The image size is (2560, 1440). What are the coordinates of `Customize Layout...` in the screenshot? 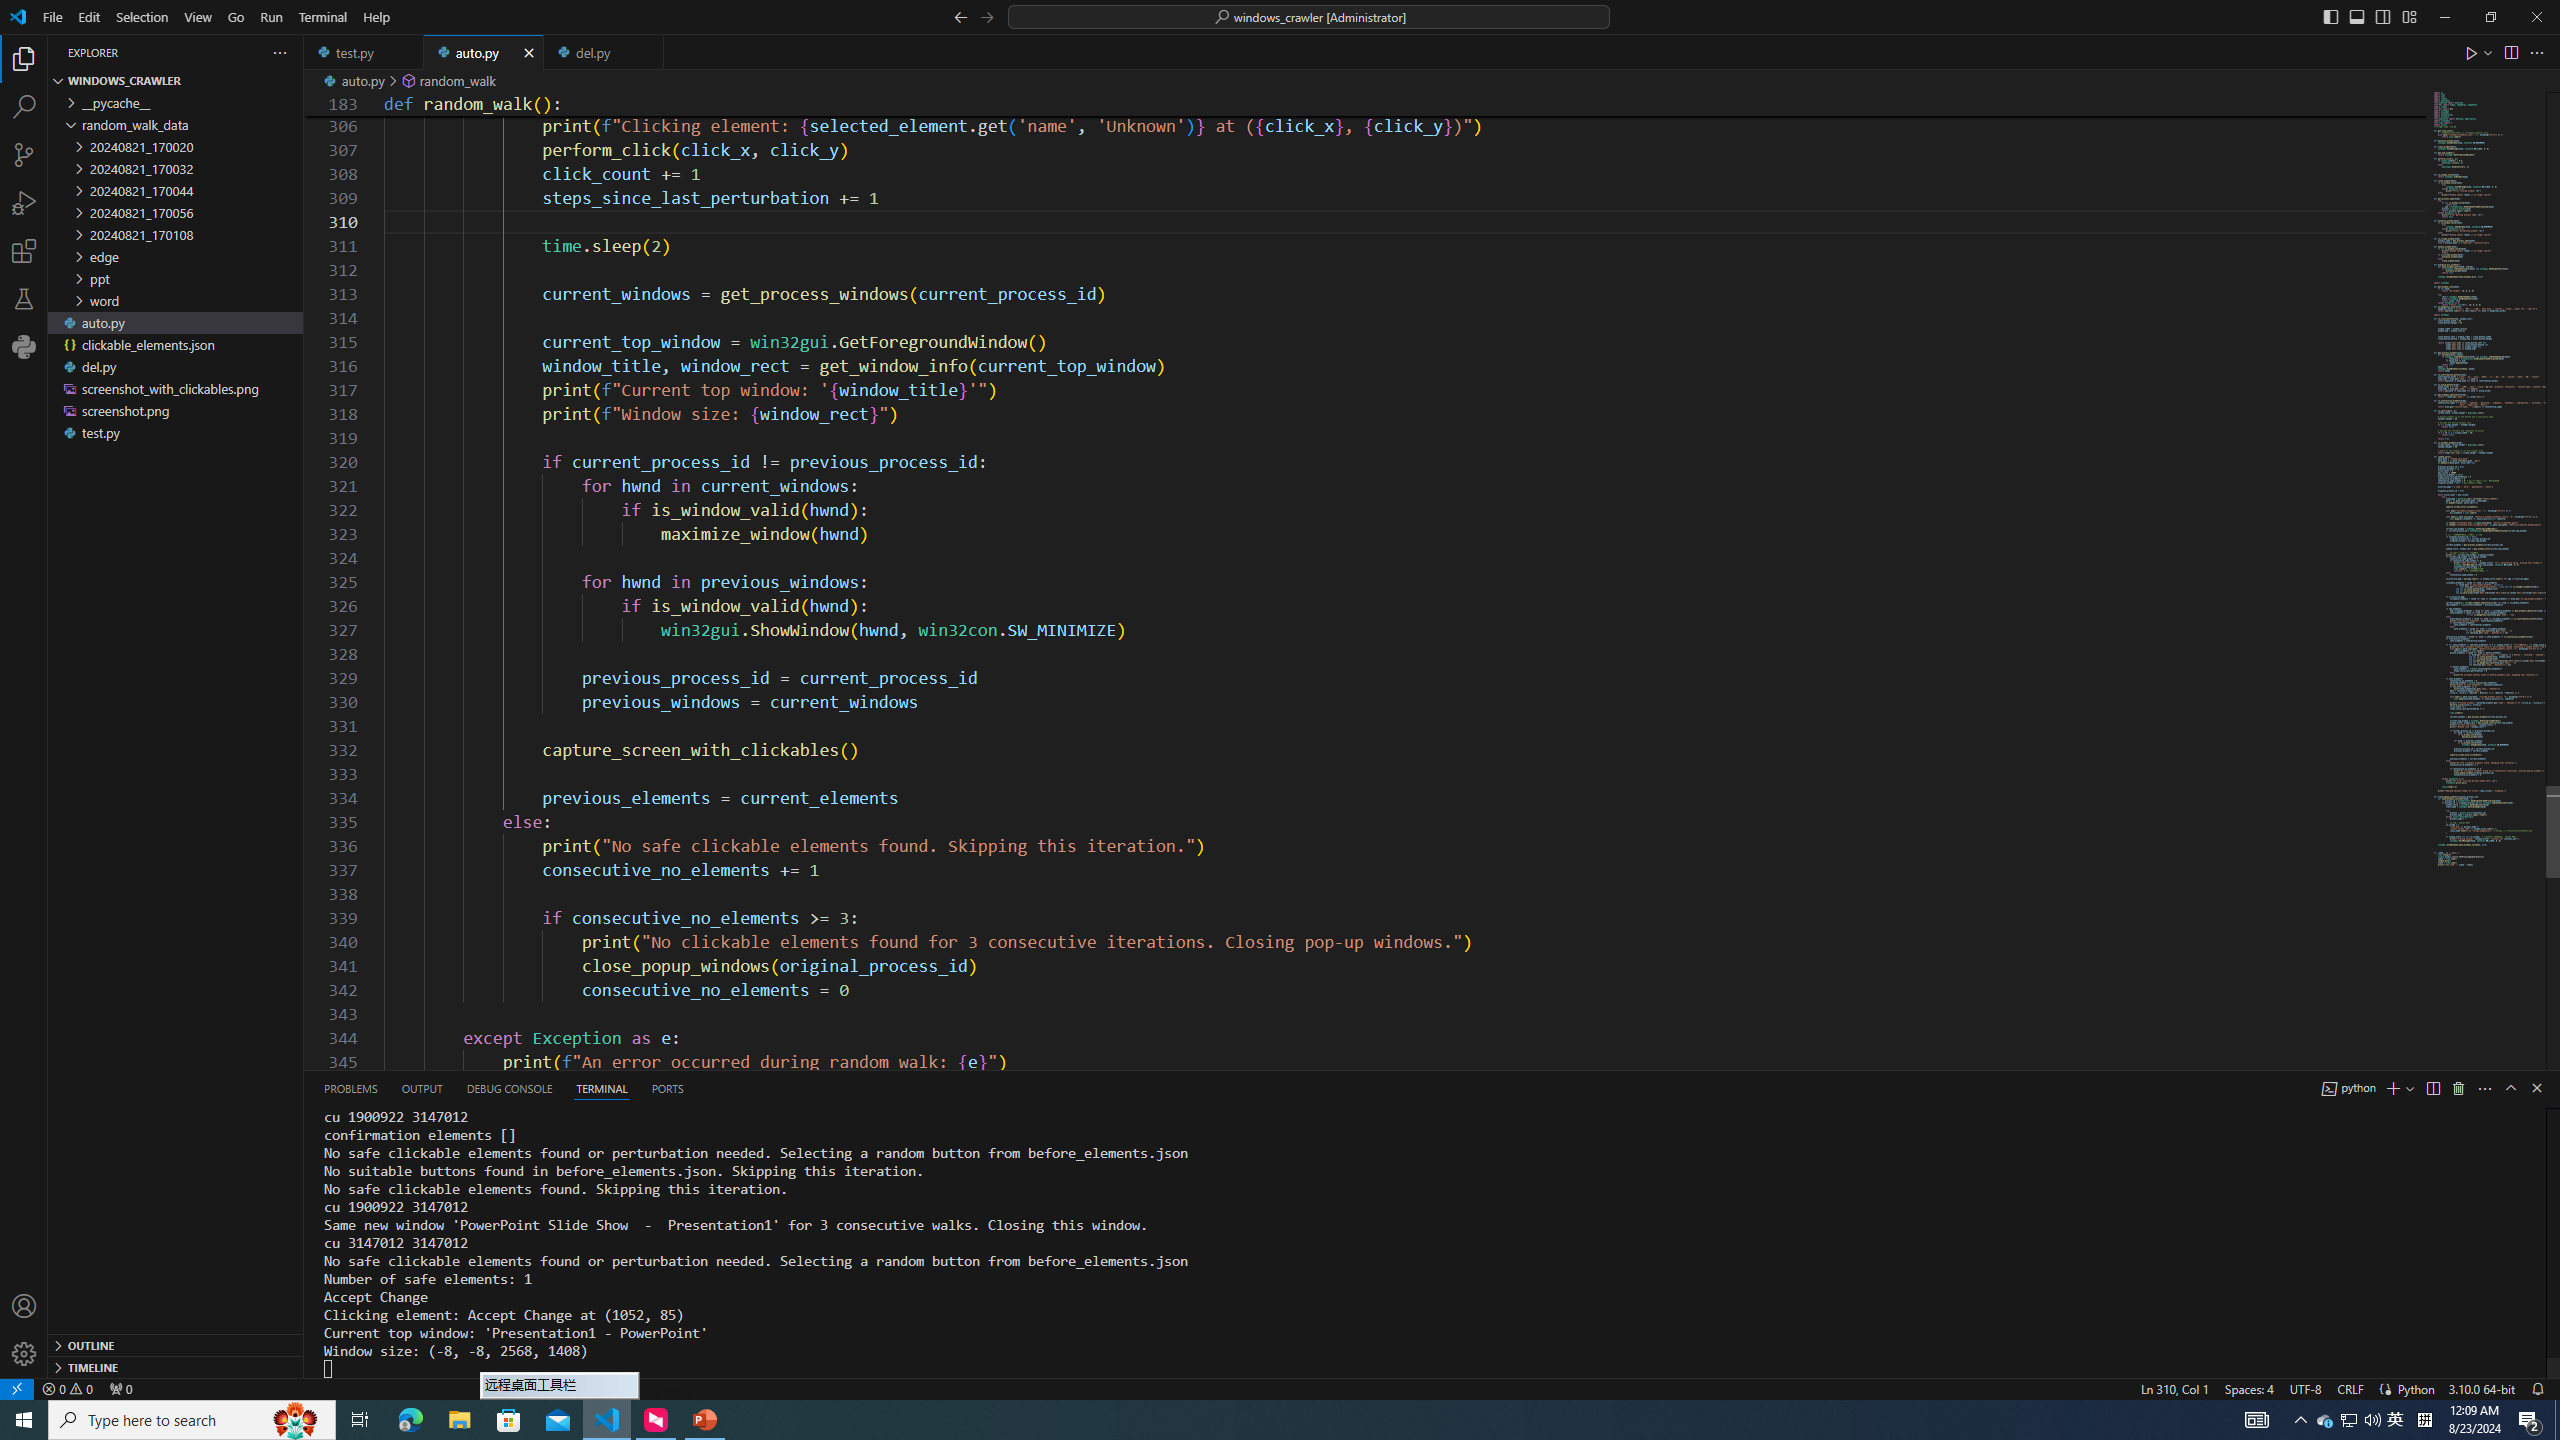 It's located at (2408, 16).